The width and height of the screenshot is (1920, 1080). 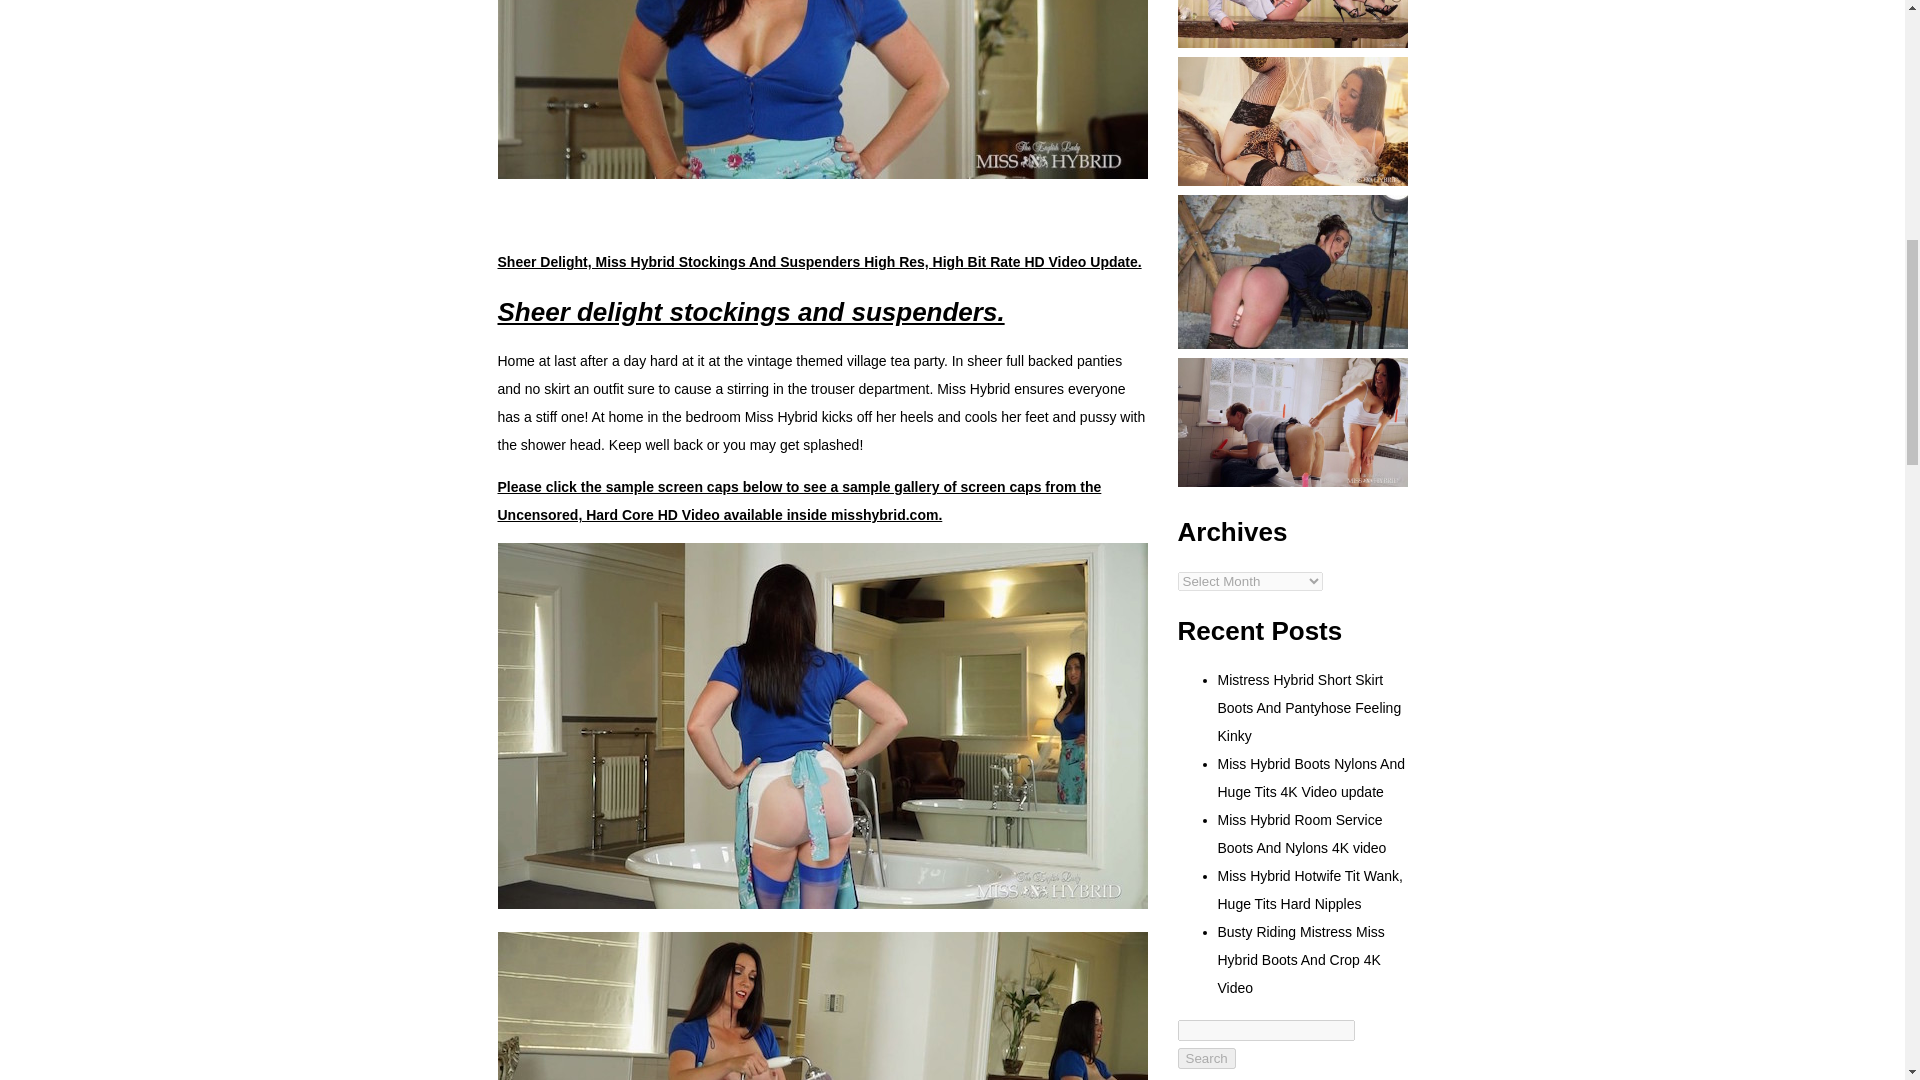 I want to click on Miss Hybrid Boots Nylons And Huge Tits 4K Video update, so click(x=1311, y=778).